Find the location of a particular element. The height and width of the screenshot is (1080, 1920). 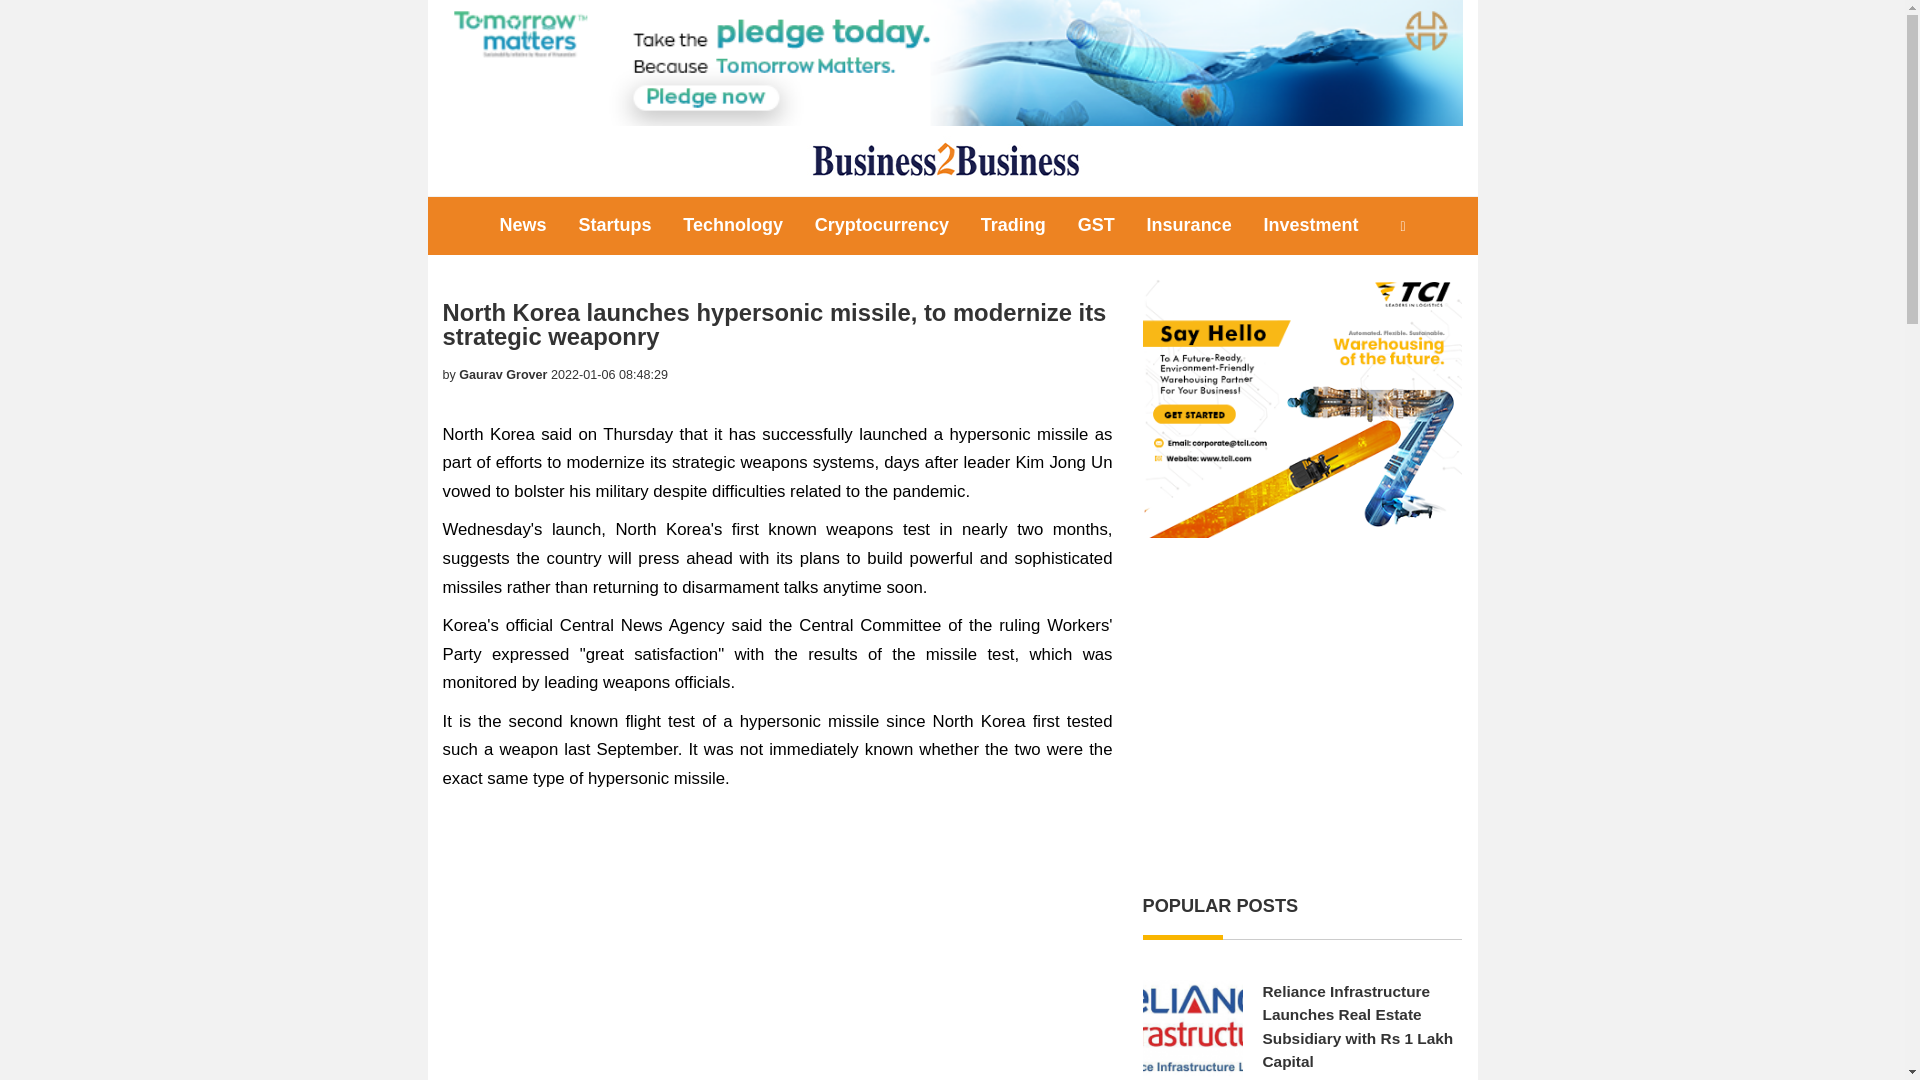

Insurance is located at coordinates (1189, 224).